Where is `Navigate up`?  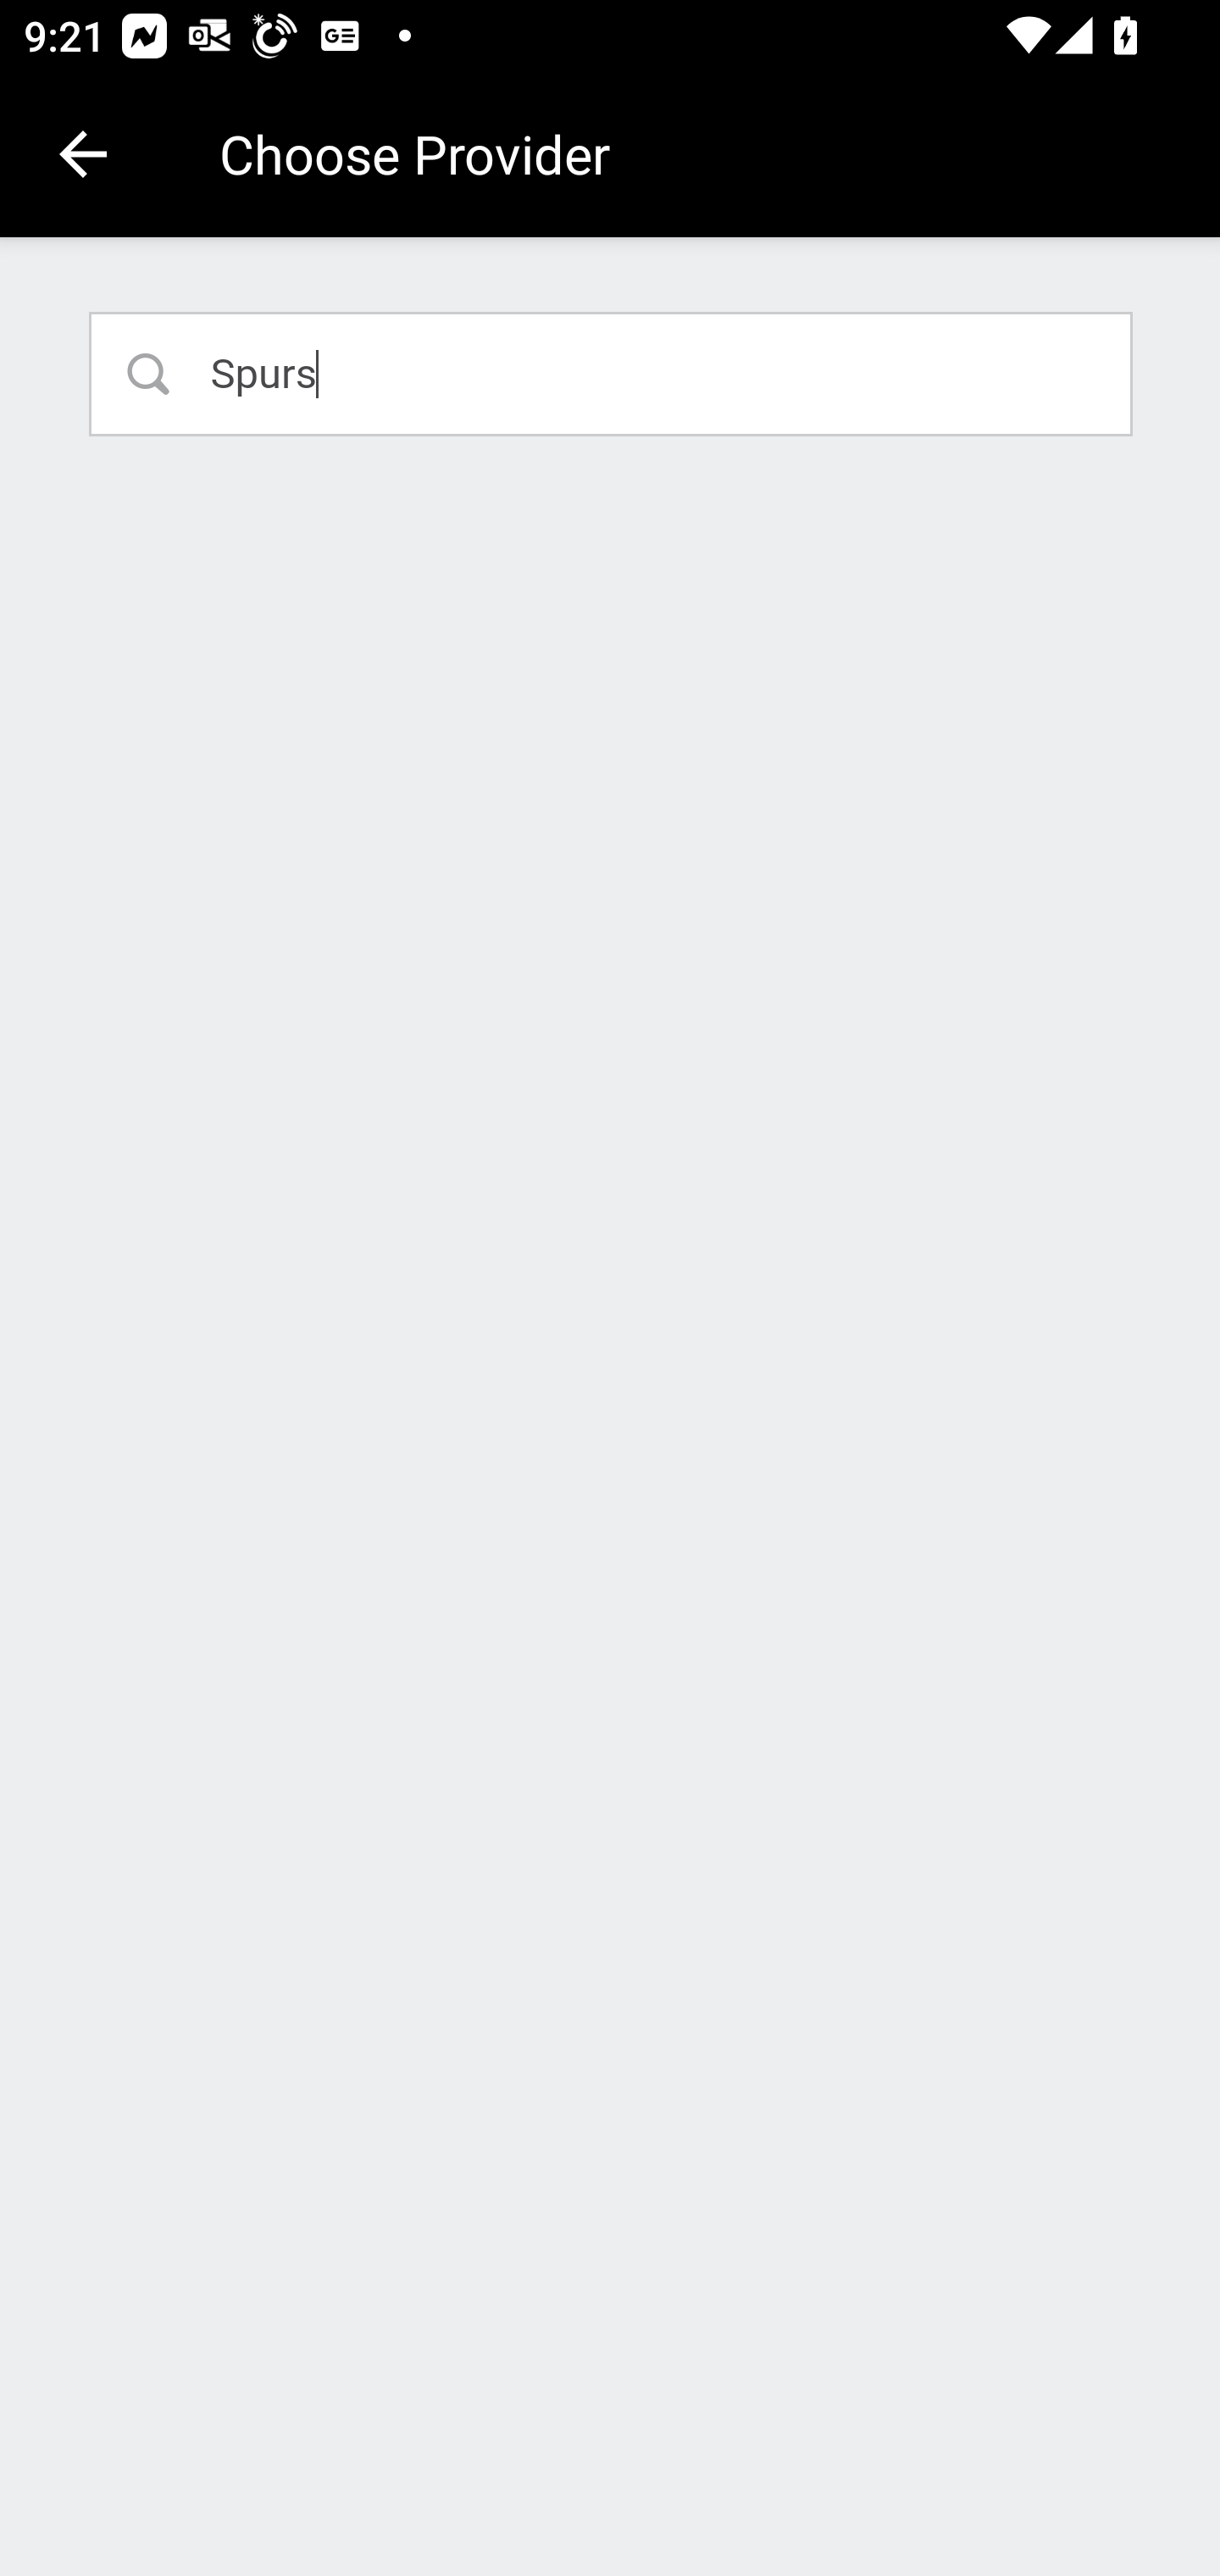
Navigate up is located at coordinates (83, 154).